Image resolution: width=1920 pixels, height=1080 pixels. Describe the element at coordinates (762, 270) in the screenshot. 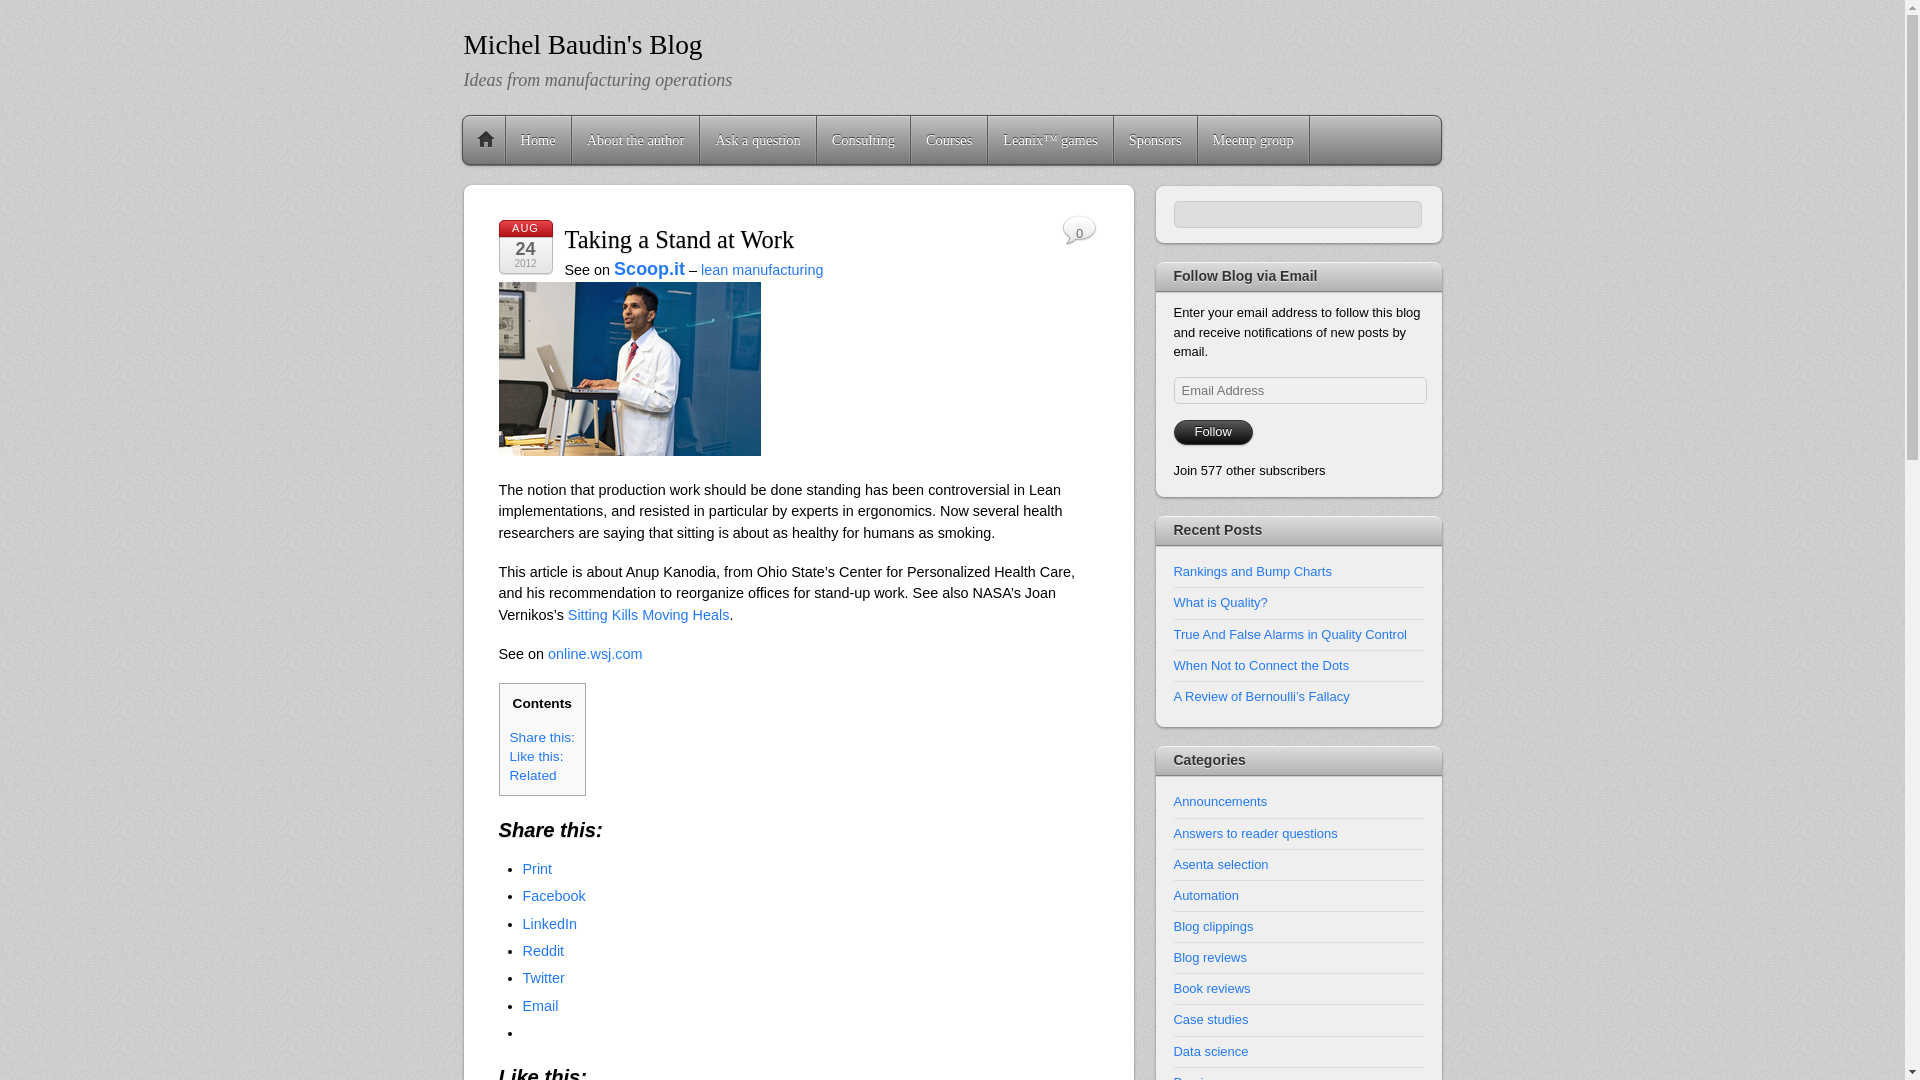

I see `lean manufacturing` at that location.